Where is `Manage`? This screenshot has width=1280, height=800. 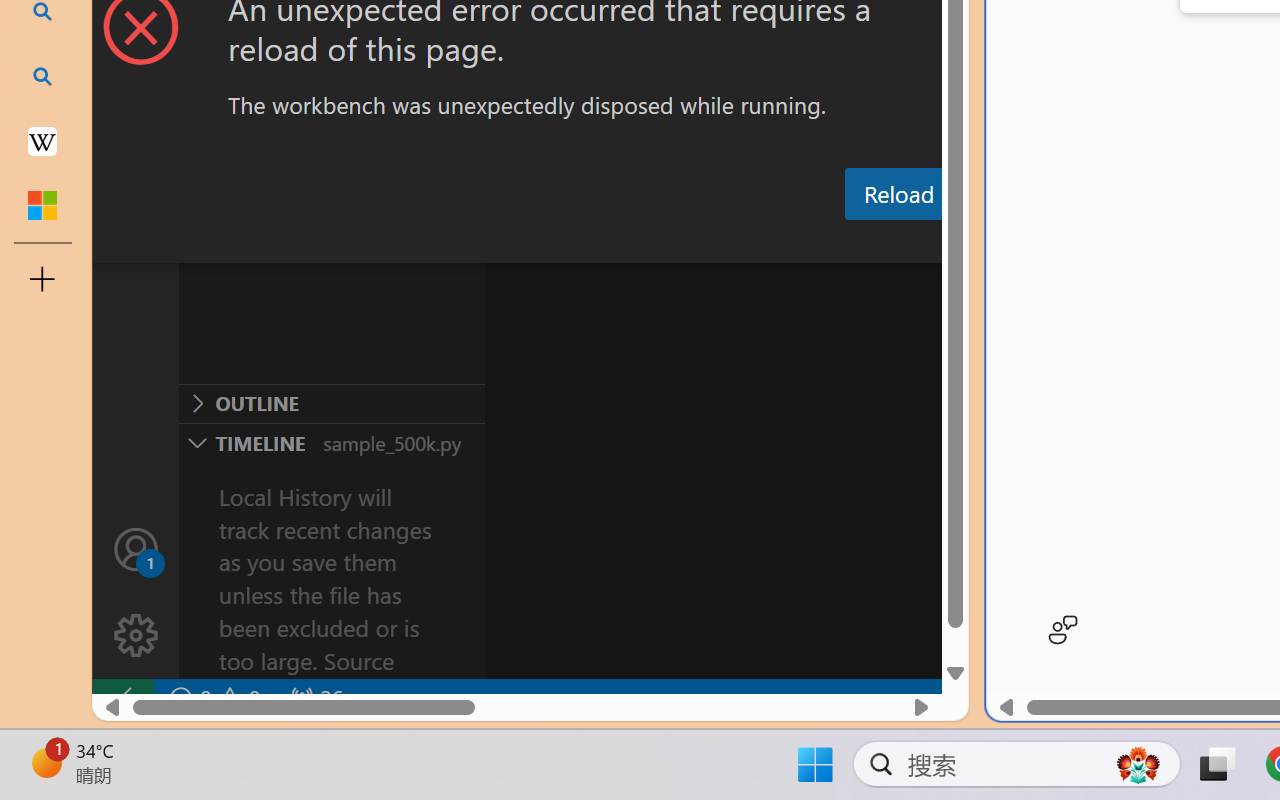
Manage is located at coordinates (136, 636).